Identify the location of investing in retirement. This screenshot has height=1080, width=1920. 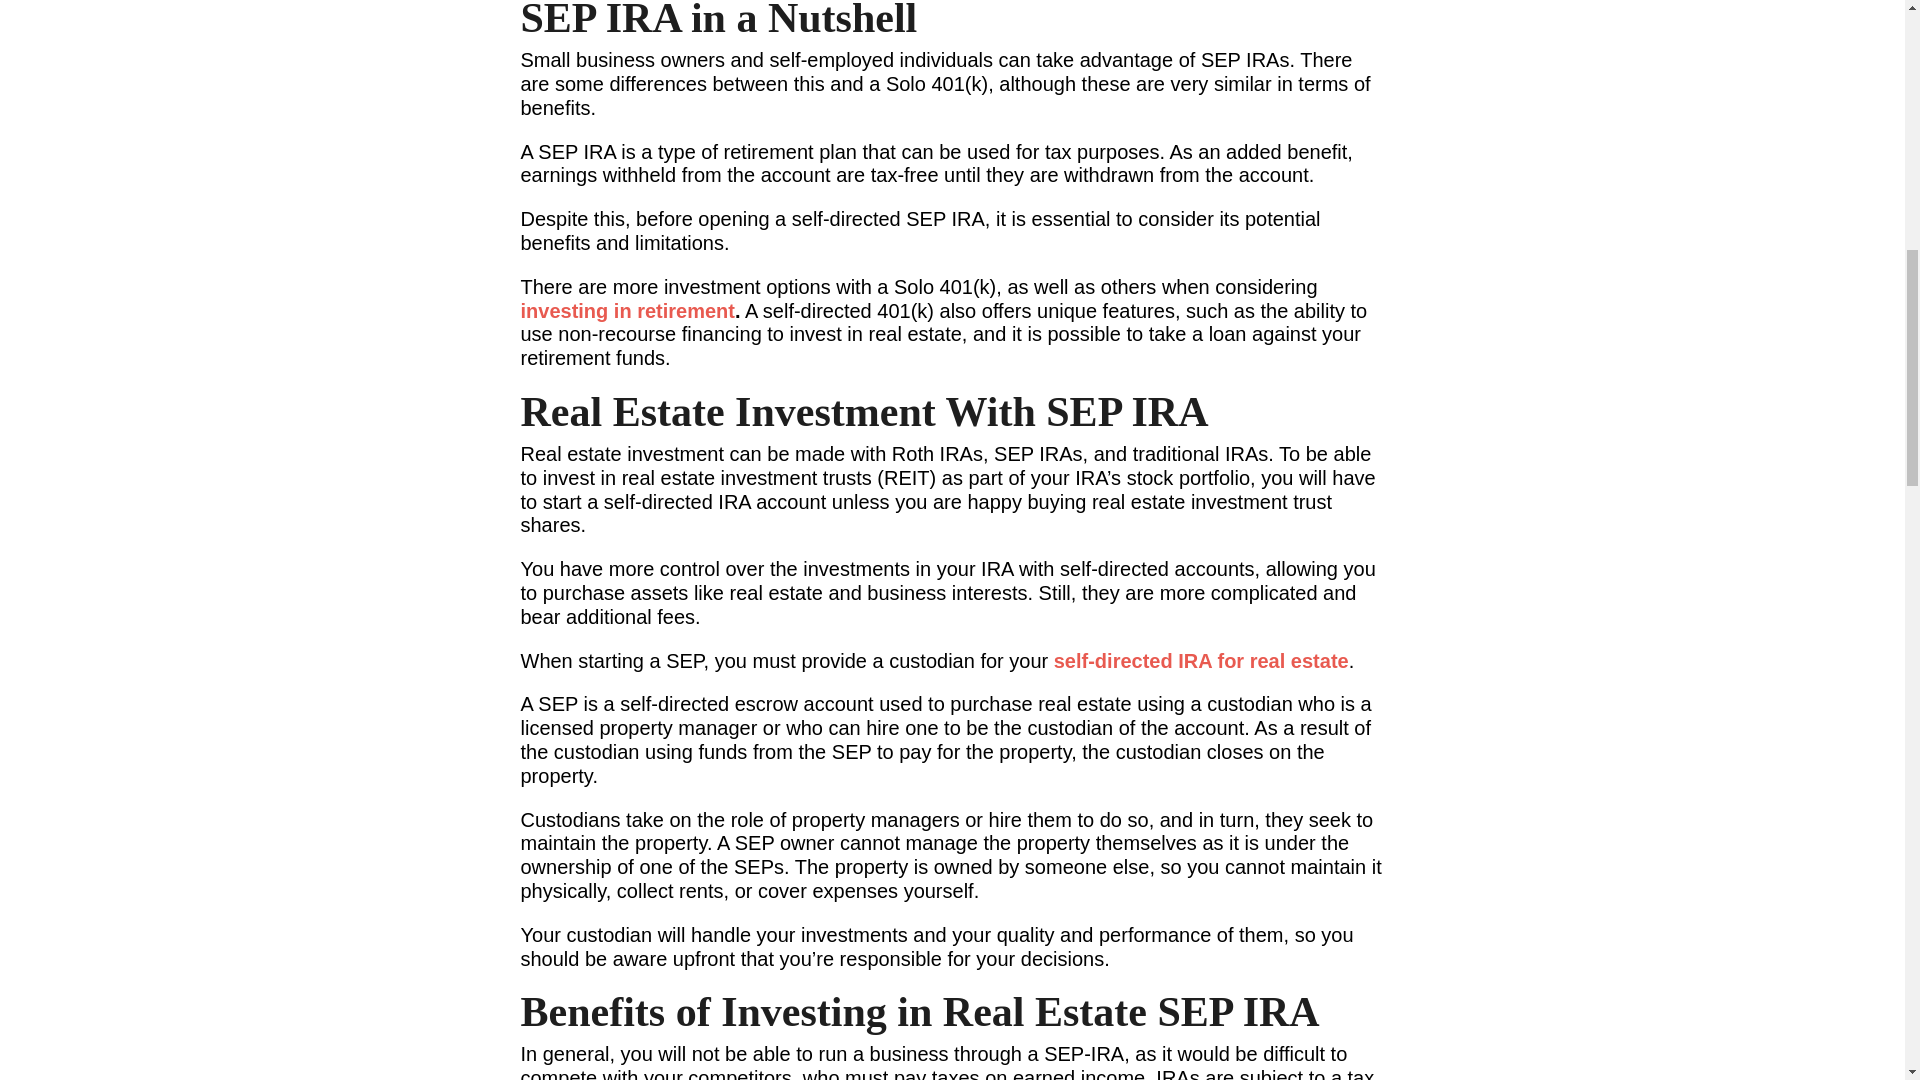
(628, 310).